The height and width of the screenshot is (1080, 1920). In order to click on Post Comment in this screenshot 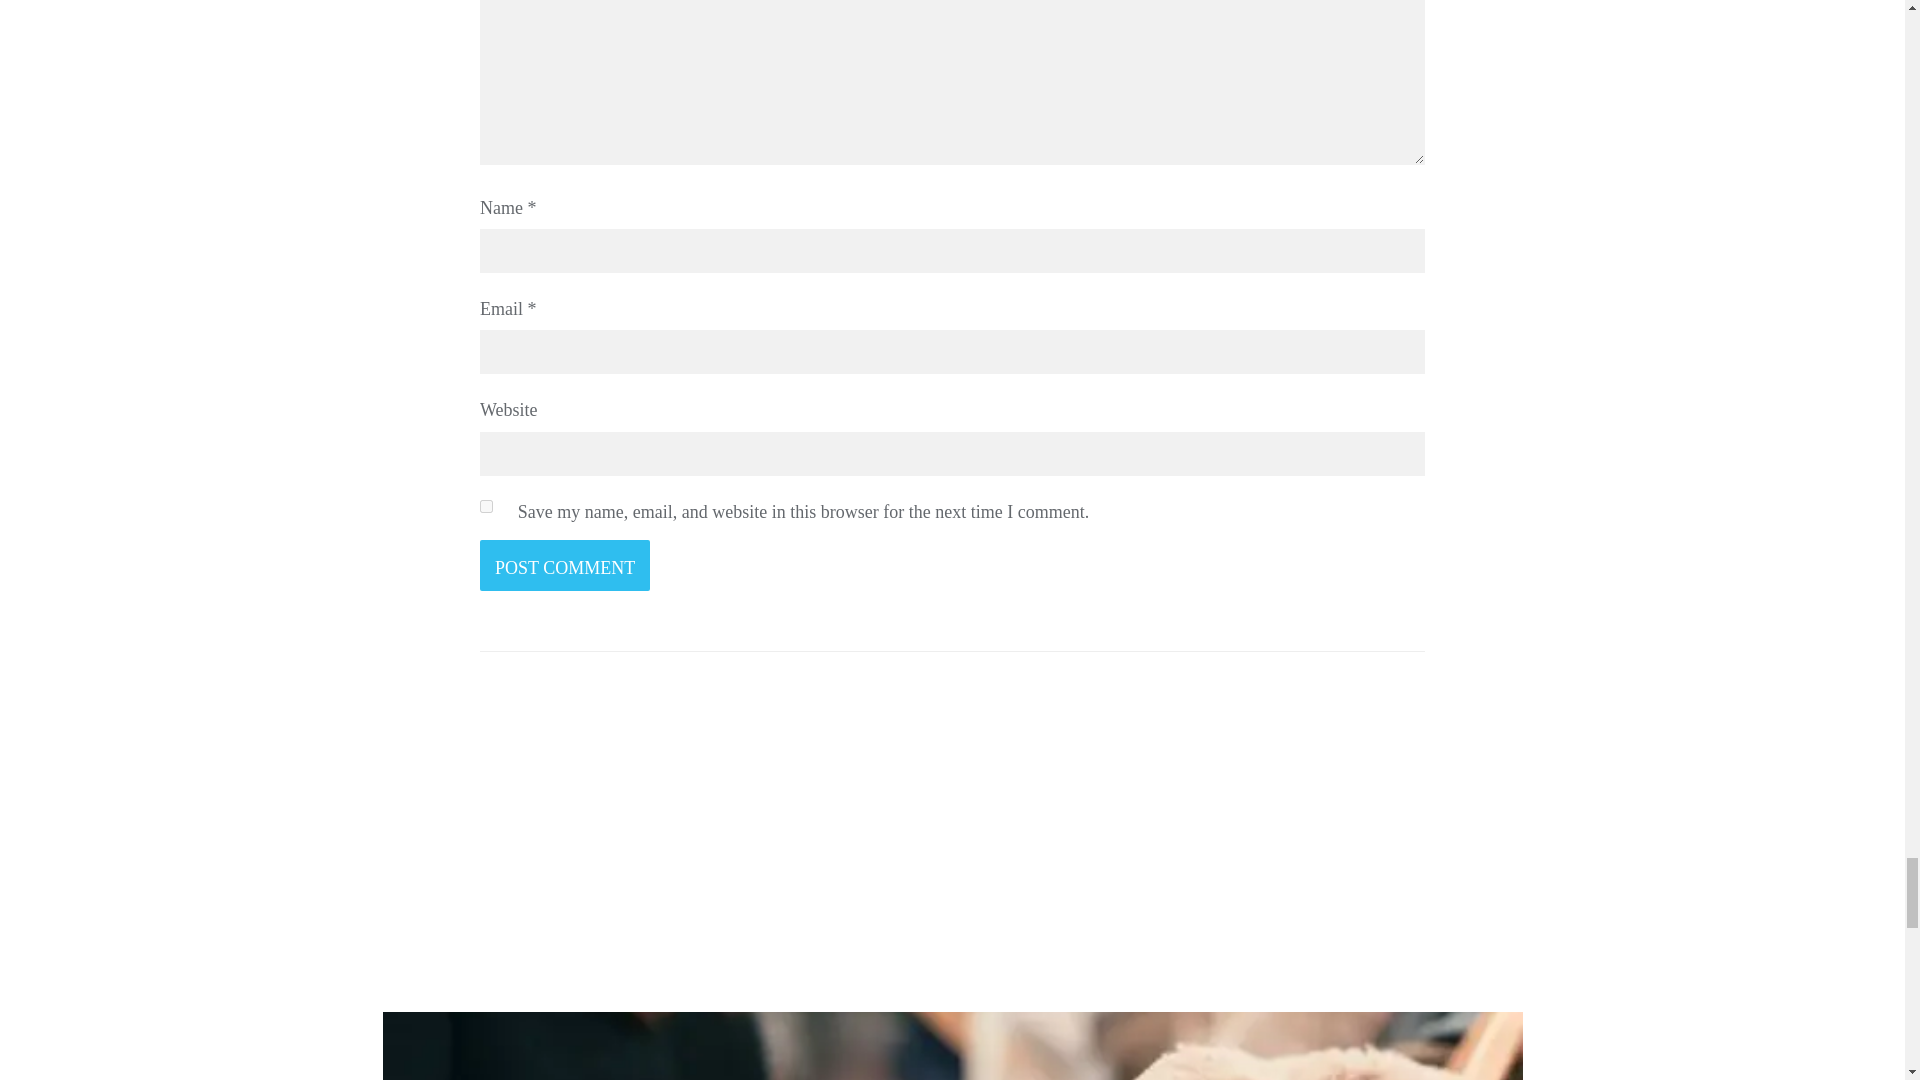, I will do `click(565, 565)`.